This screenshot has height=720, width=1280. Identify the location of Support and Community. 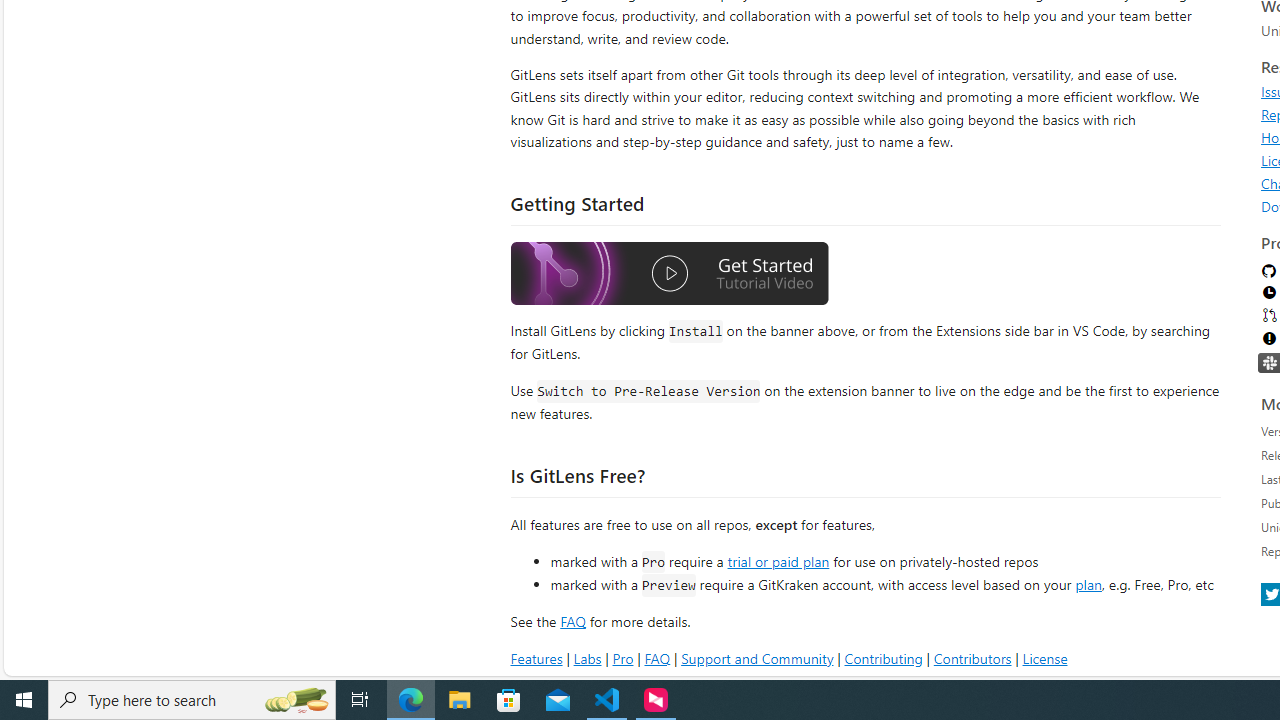
(757, 658).